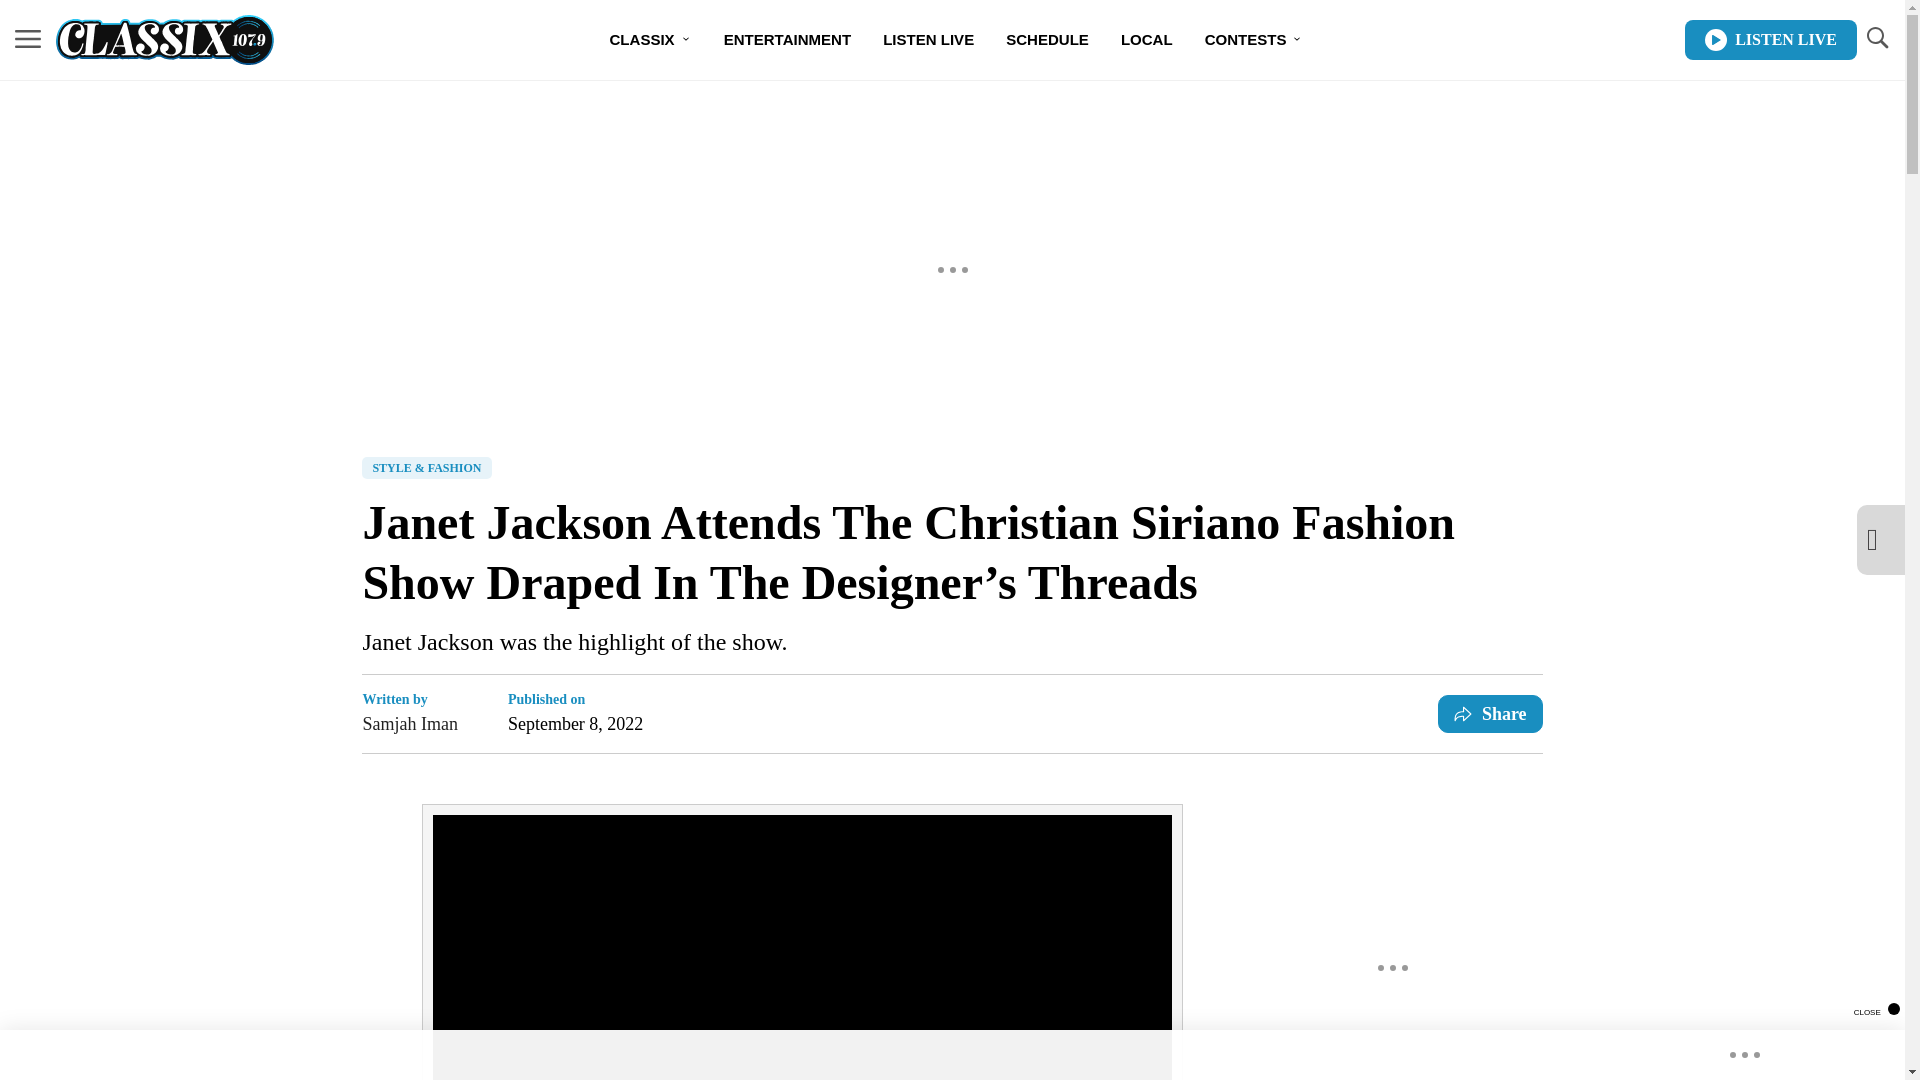 This screenshot has width=1920, height=1080. I want to click on ENTERTAINMENT, so click(788, 40).